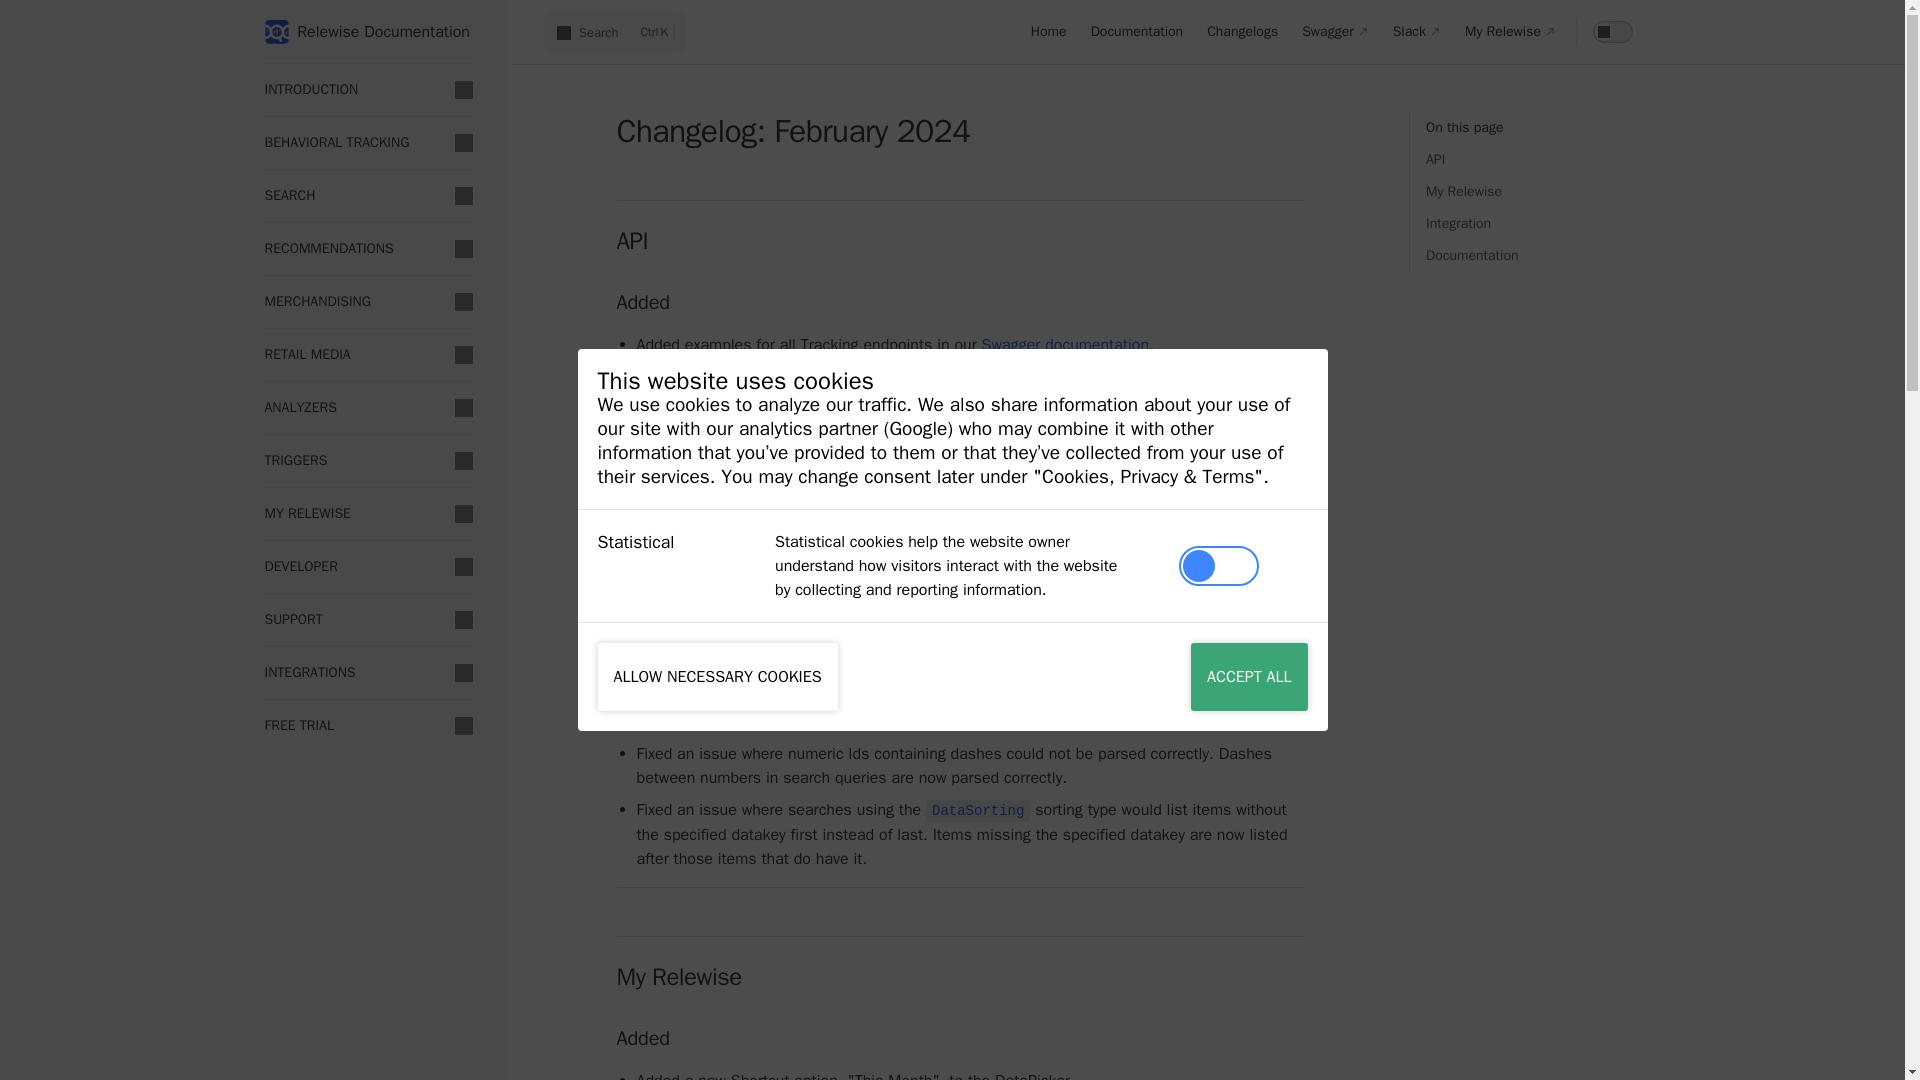 The width and height of the screenshot is (1920, 1080). I want to click on My Relewise, so click(1138, 32).